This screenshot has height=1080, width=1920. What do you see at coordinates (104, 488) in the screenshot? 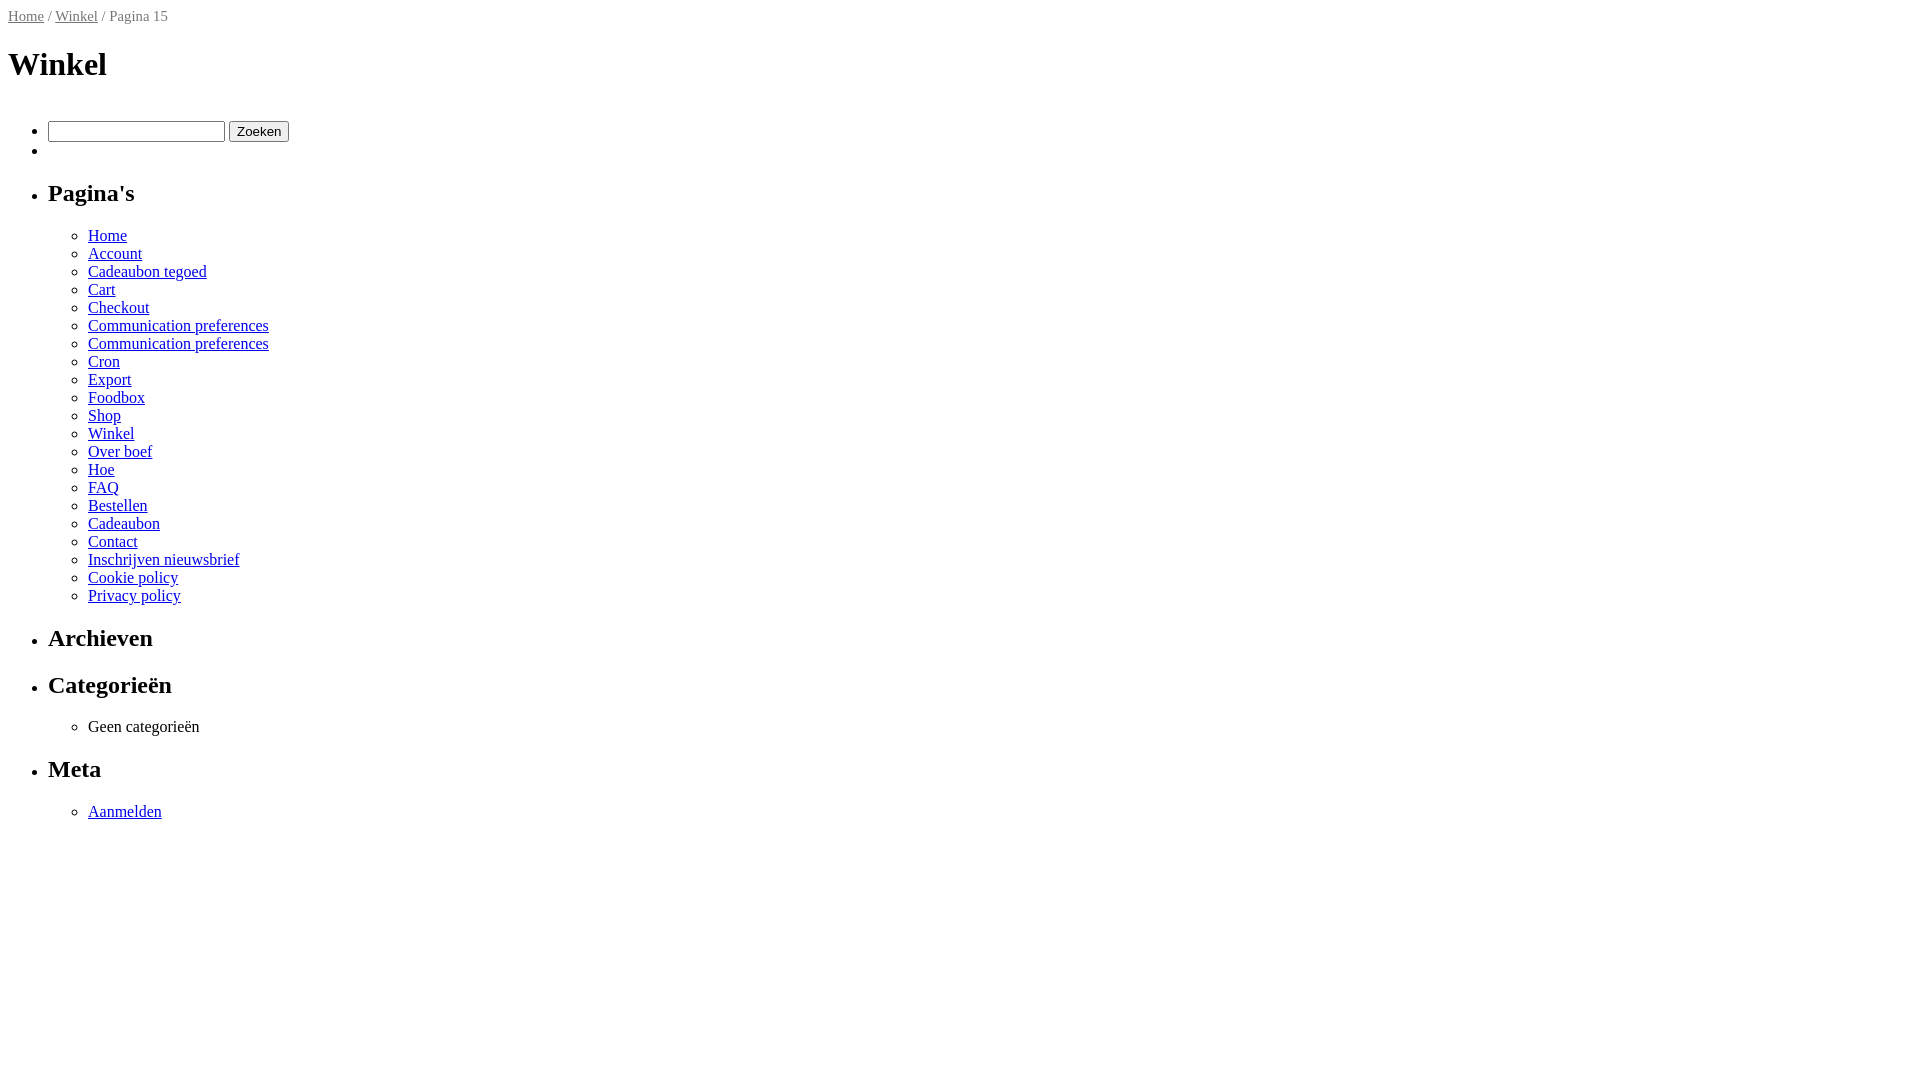
I see `FAQ` at bounding box center [104, 488].